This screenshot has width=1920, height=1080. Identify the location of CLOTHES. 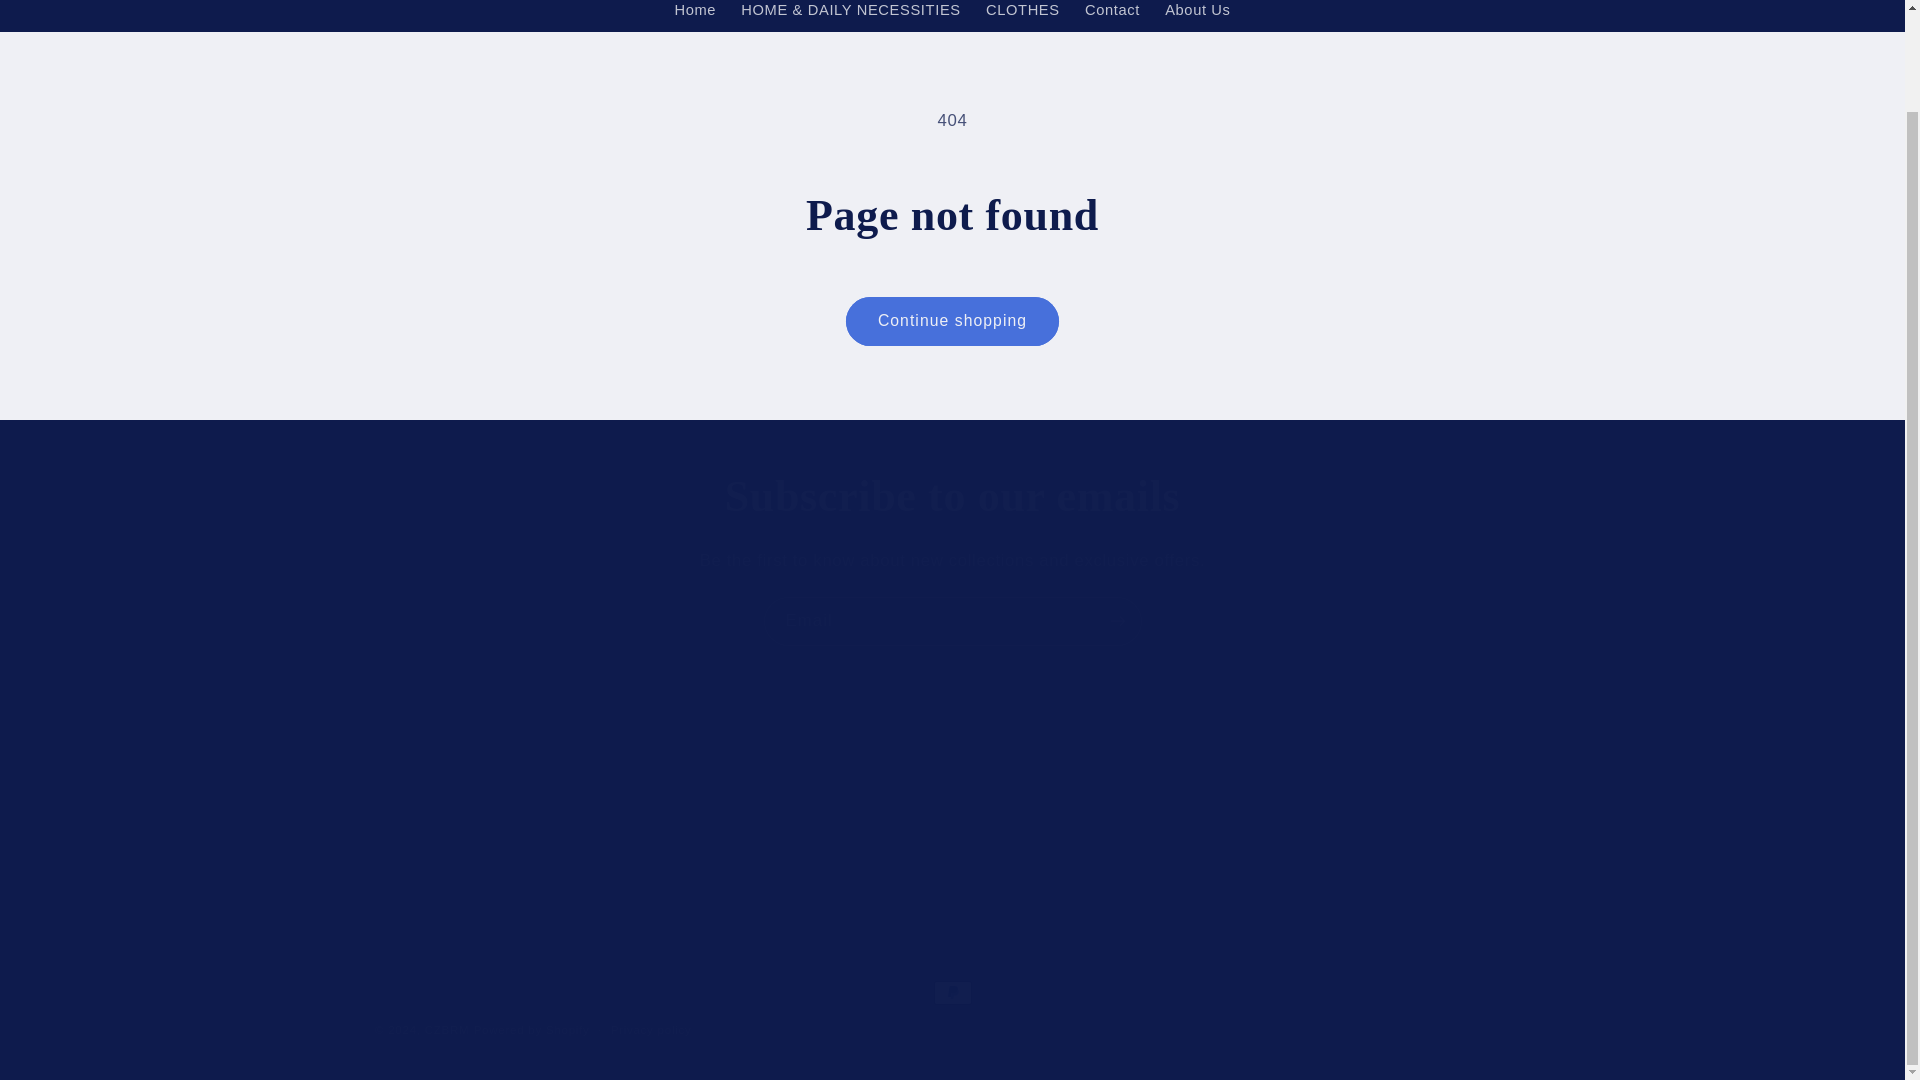
(794, 810).